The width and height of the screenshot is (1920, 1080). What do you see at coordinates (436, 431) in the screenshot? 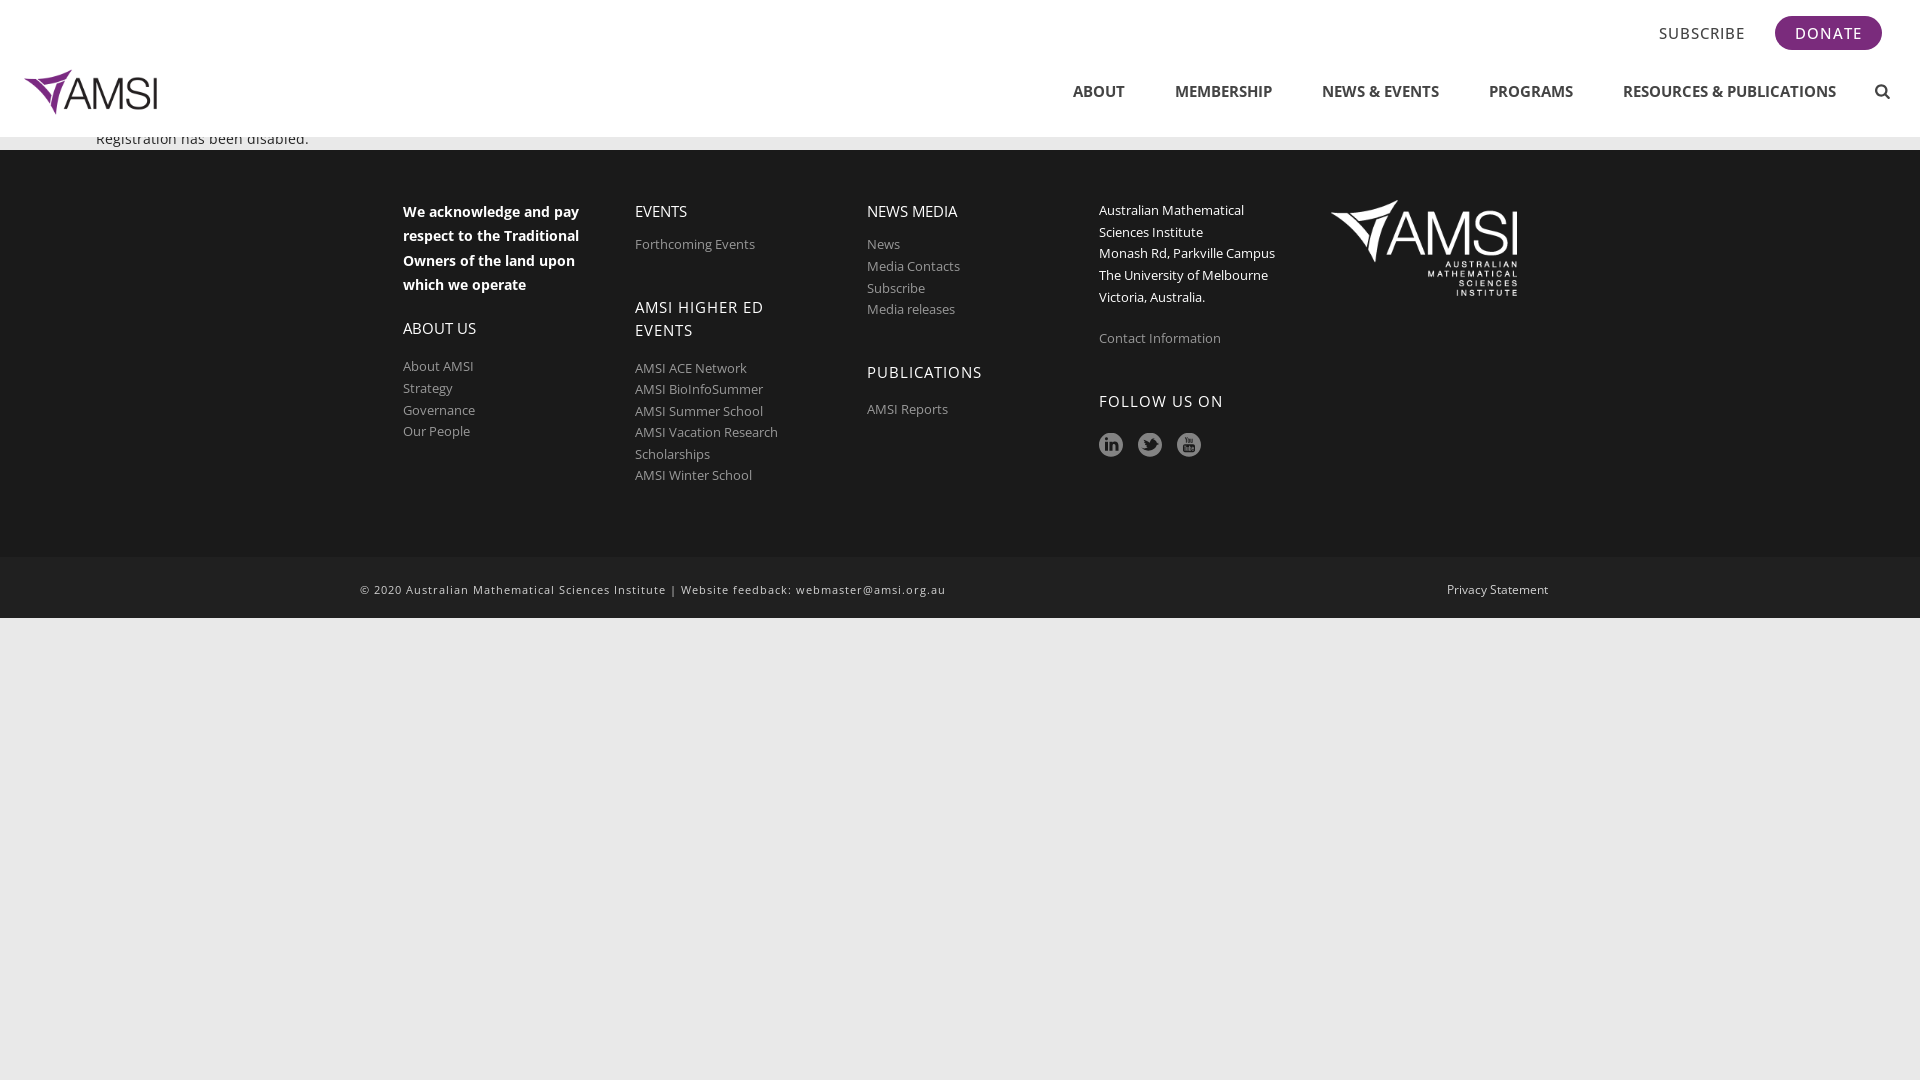
I see `Our People` at bounding box center [436, 431].